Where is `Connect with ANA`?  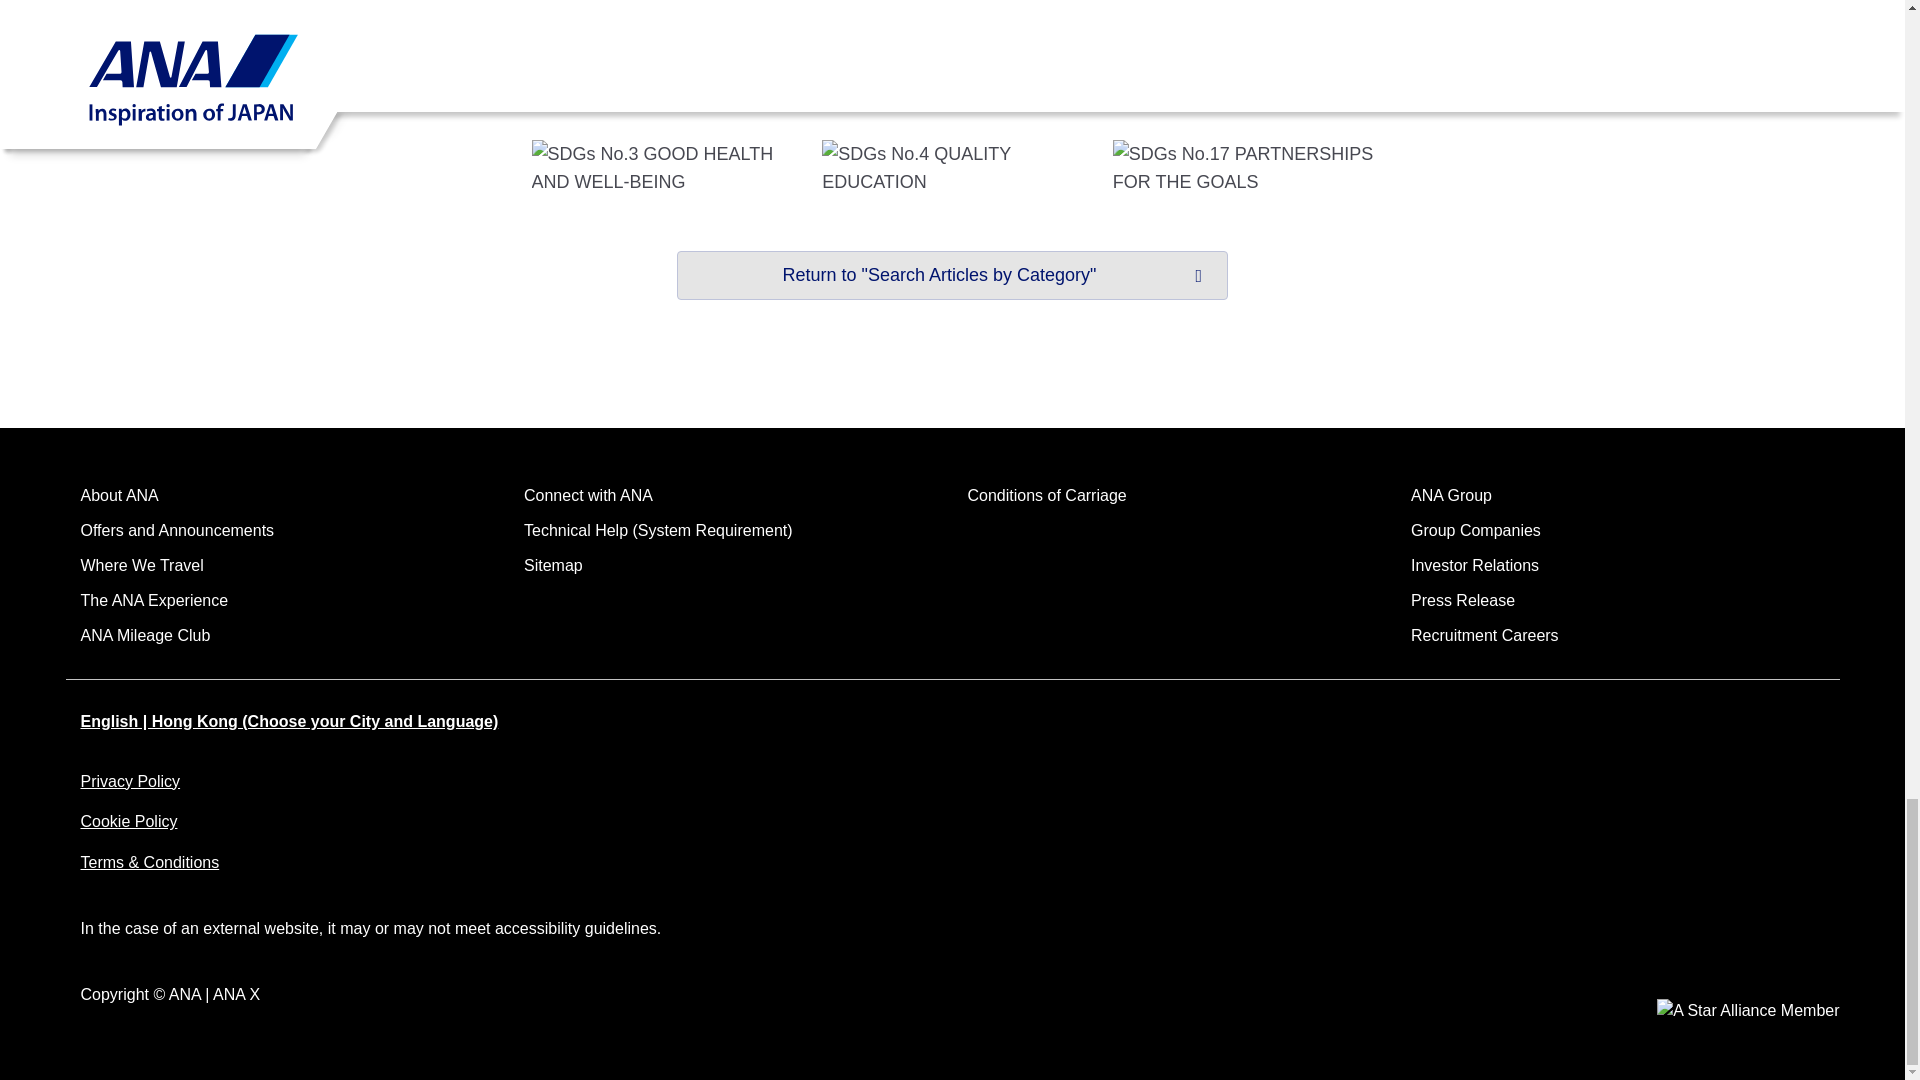
Connect with ANA is located at coordinates (588, 496).